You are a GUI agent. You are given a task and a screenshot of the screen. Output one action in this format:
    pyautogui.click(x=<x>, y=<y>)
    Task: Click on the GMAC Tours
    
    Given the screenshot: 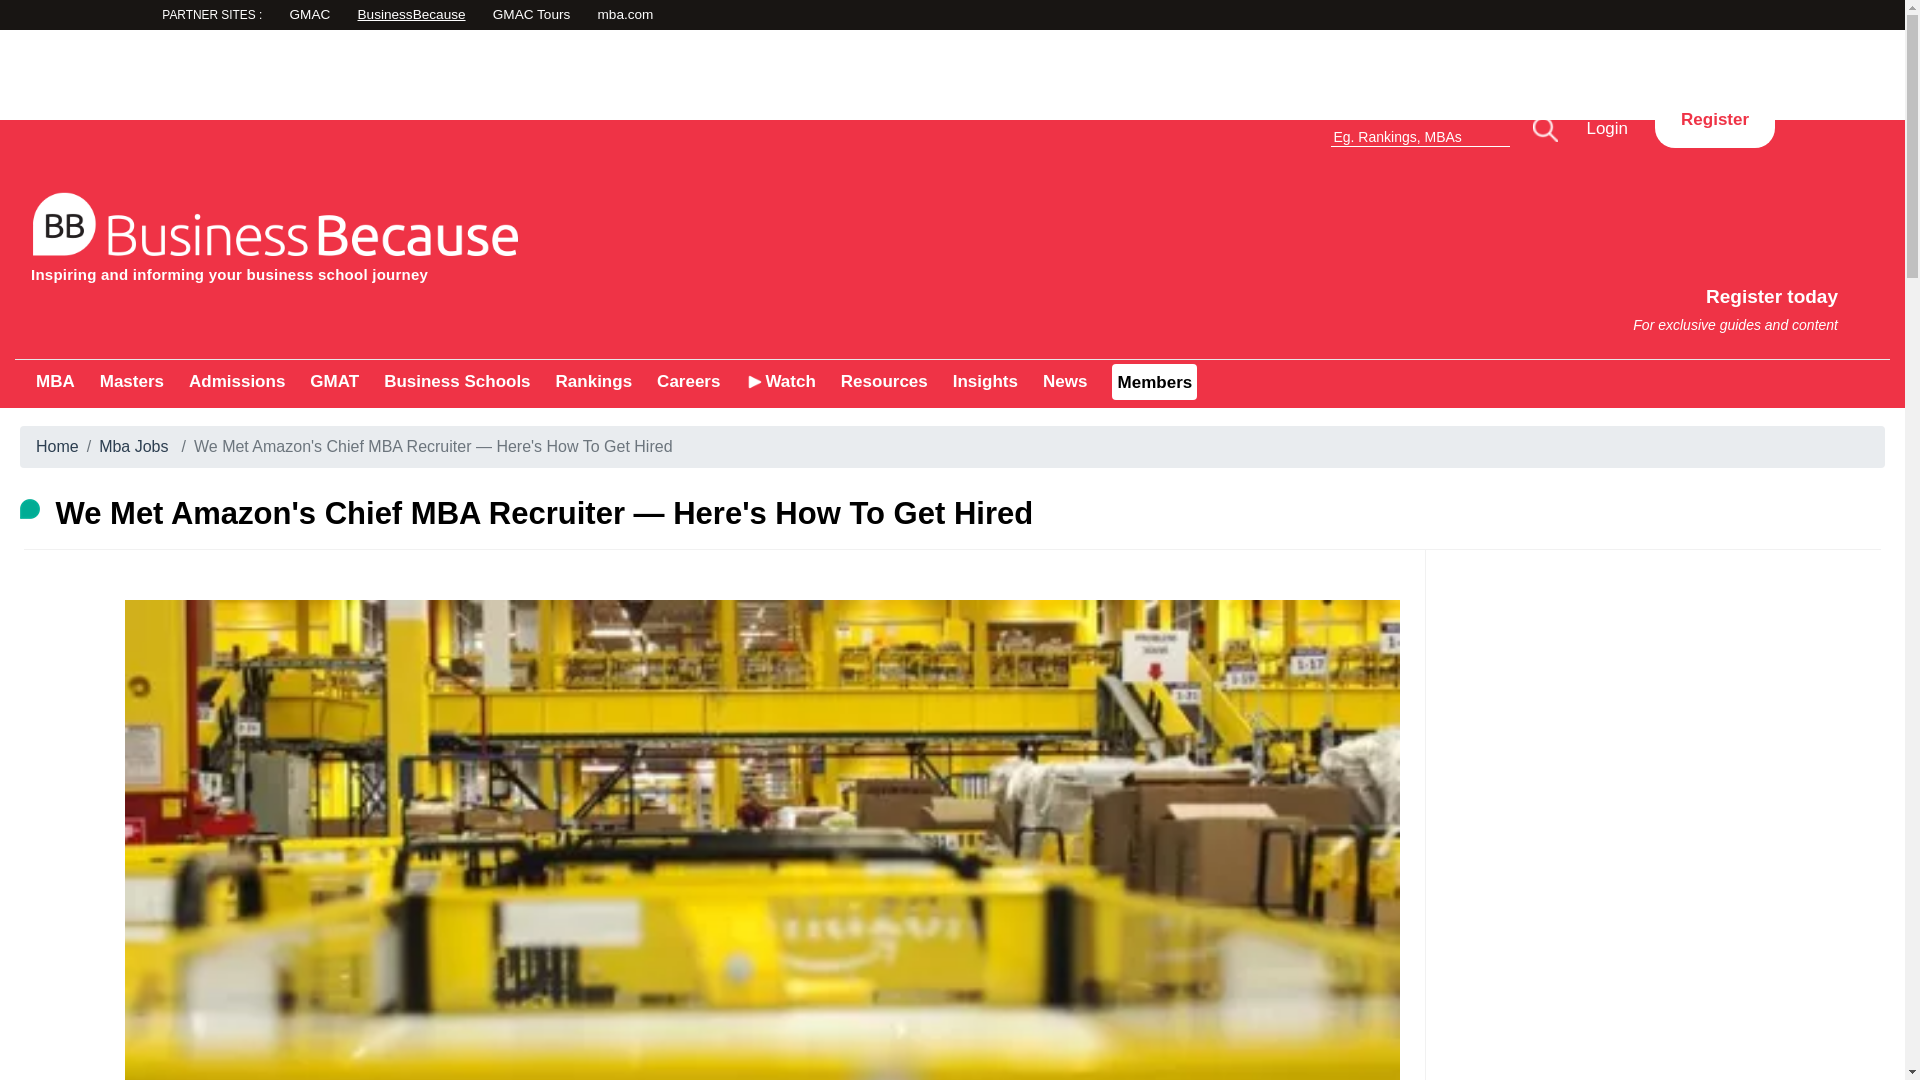 What is the action you would take?
    pyautogui.click(x=55, y=380)
    